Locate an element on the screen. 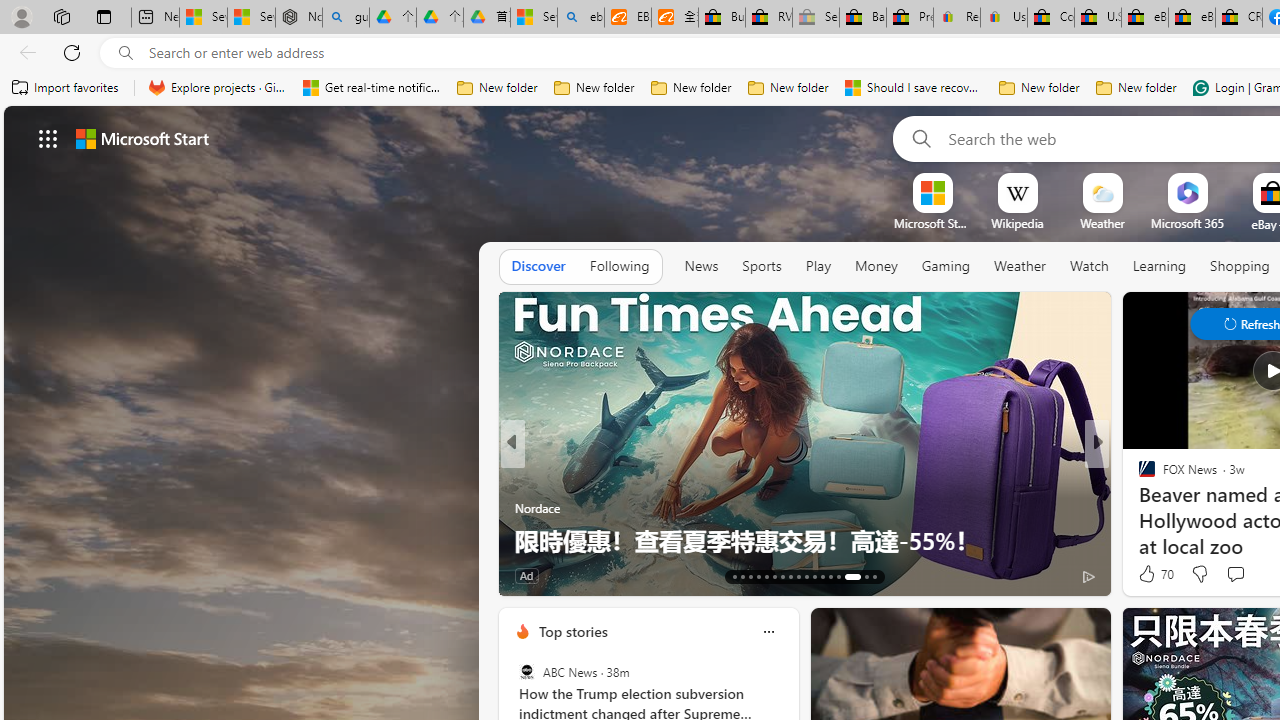 The height and width of the screenshot is (720, 1280). guge yunpan - Search is located at coordinates (345, 18).